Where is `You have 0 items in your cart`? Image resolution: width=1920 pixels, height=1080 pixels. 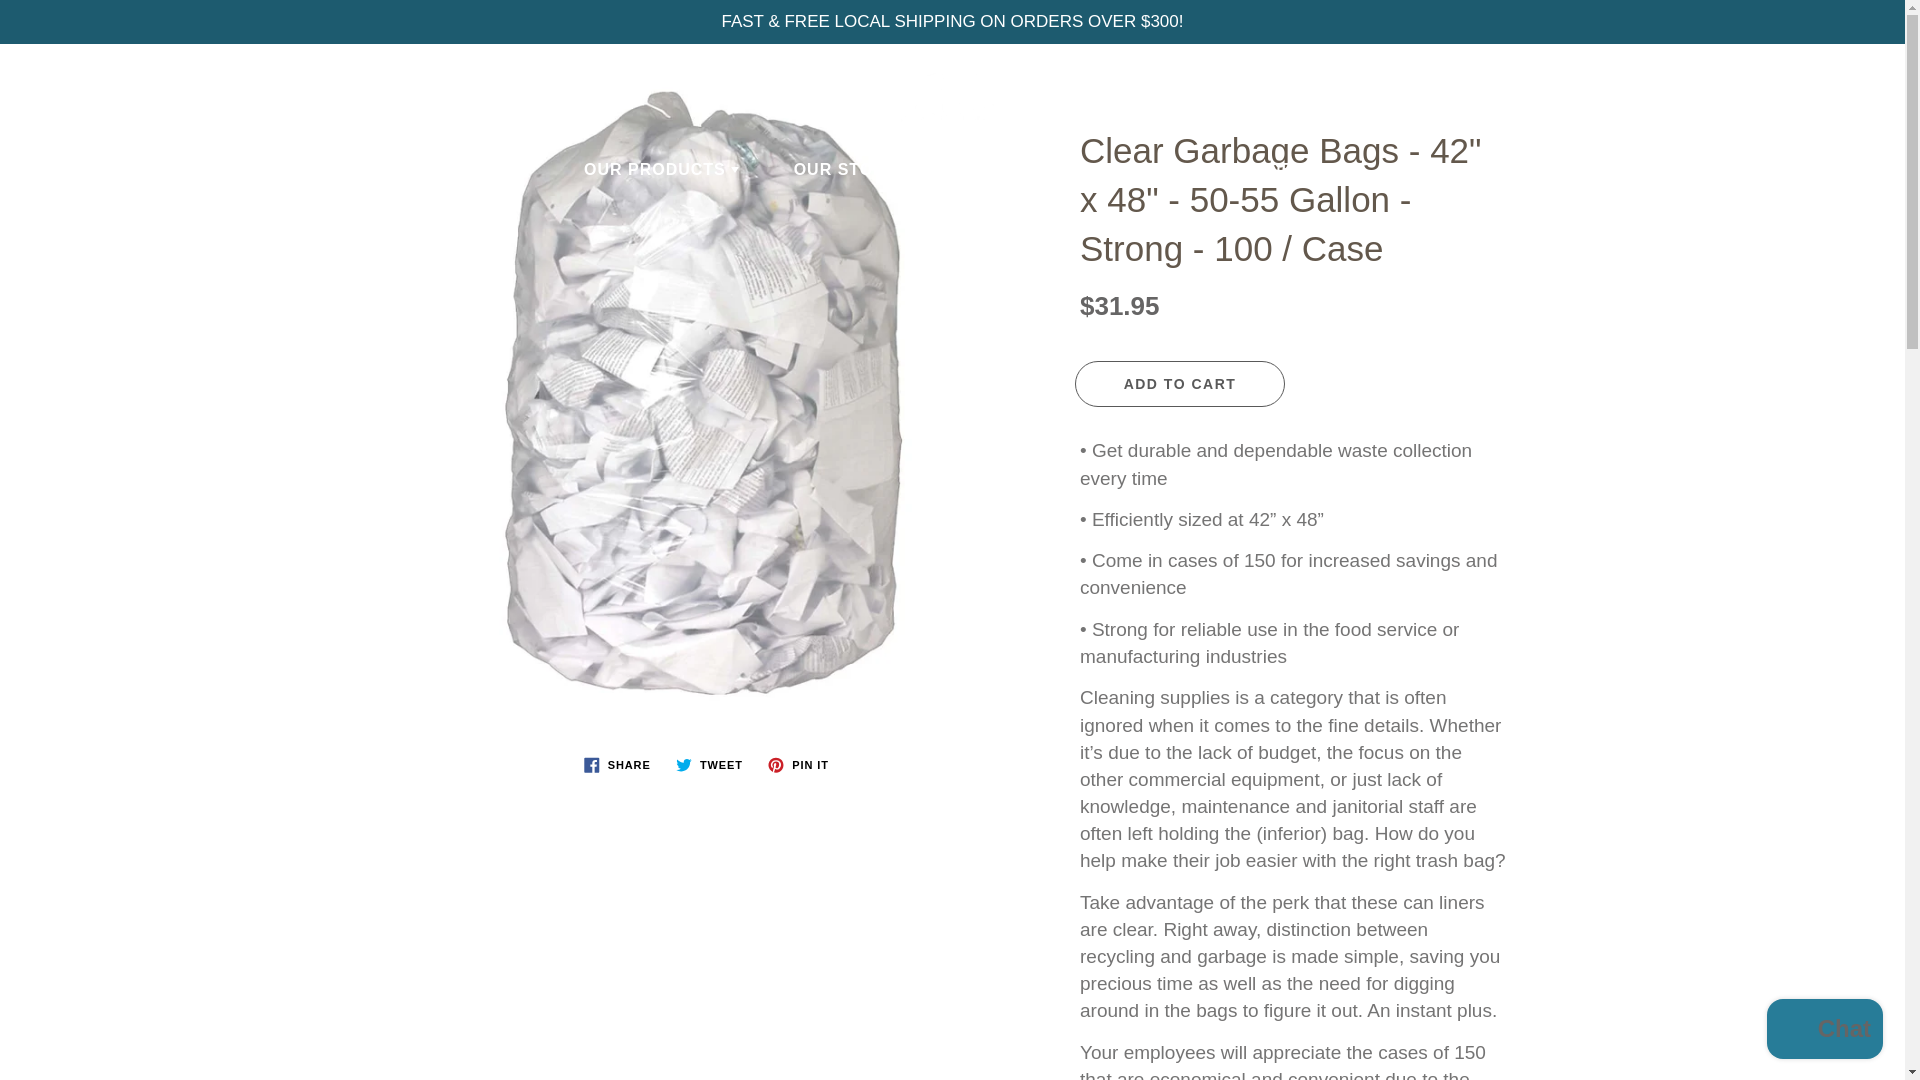
You have 0 items in your cart is located at coordinates (1870, 78).